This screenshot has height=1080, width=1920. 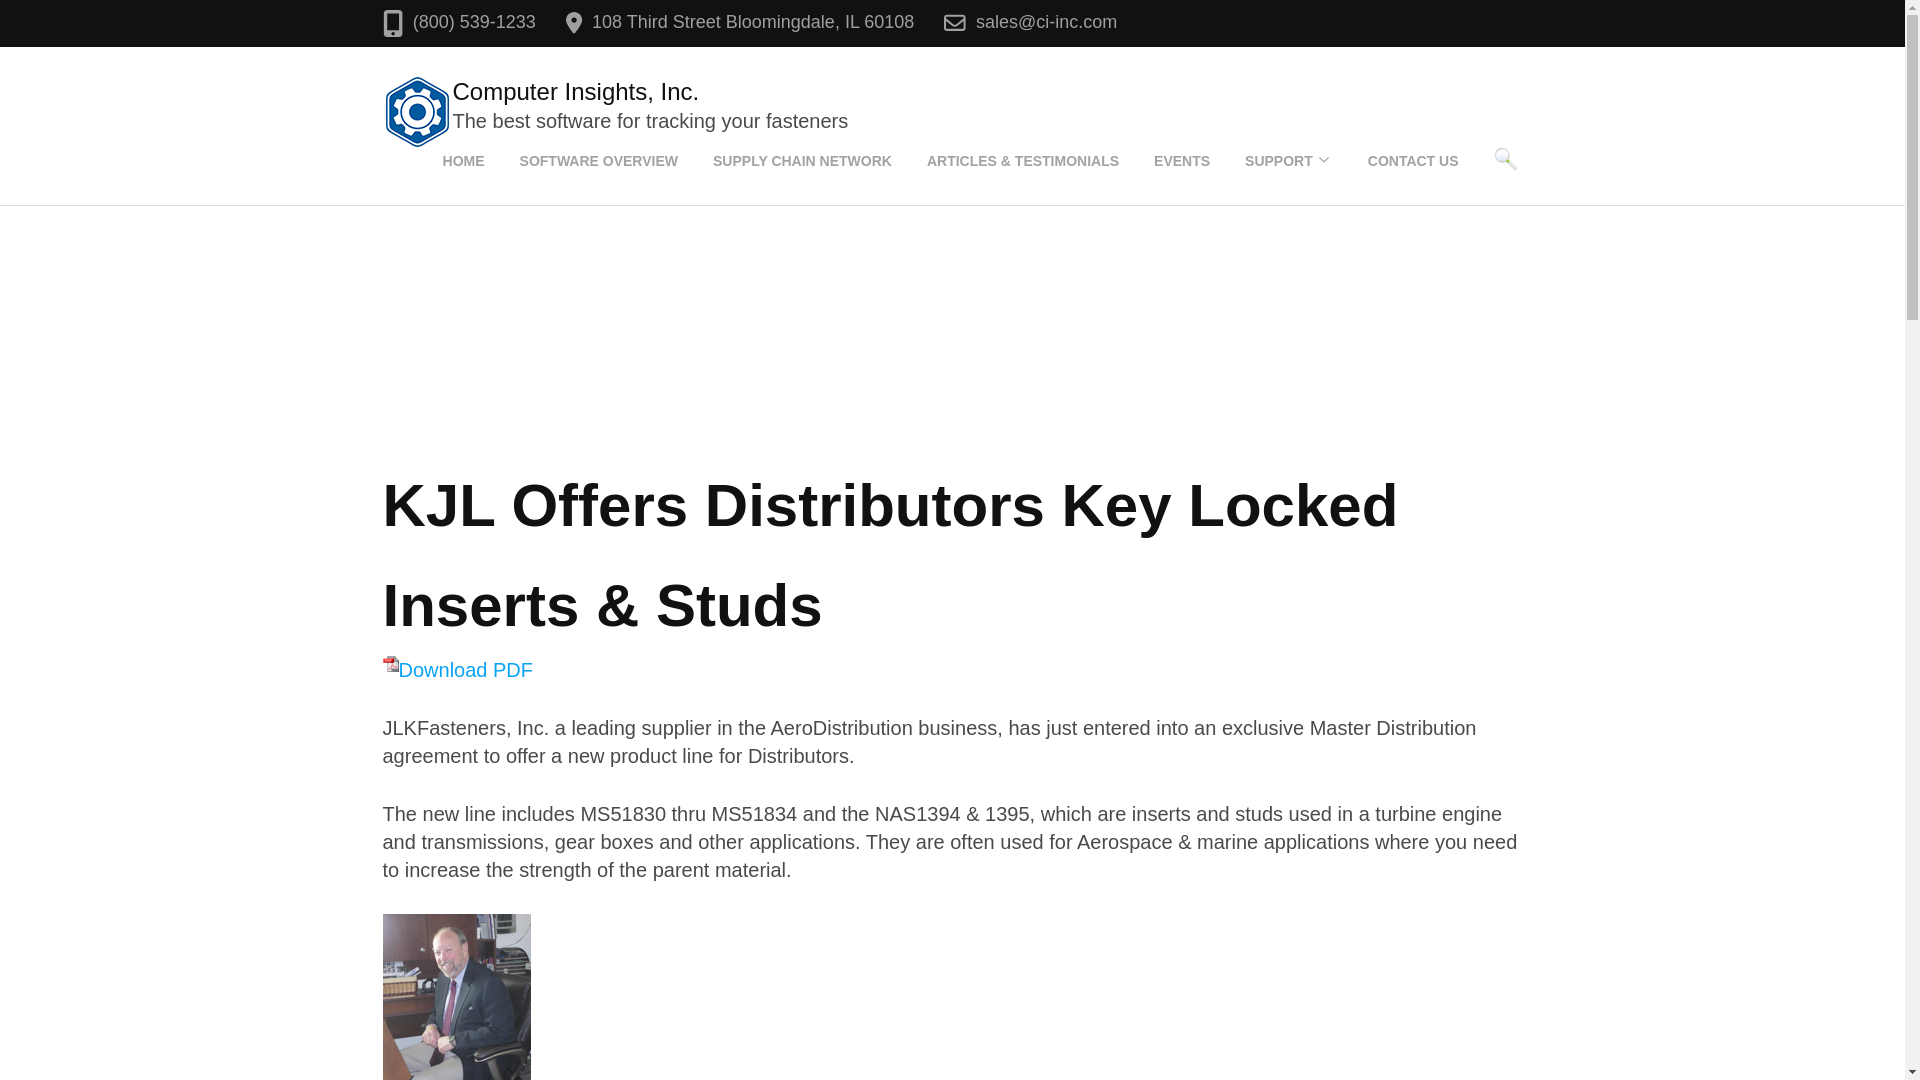 I want to click on Download PDF, so click(x=458, y=670).